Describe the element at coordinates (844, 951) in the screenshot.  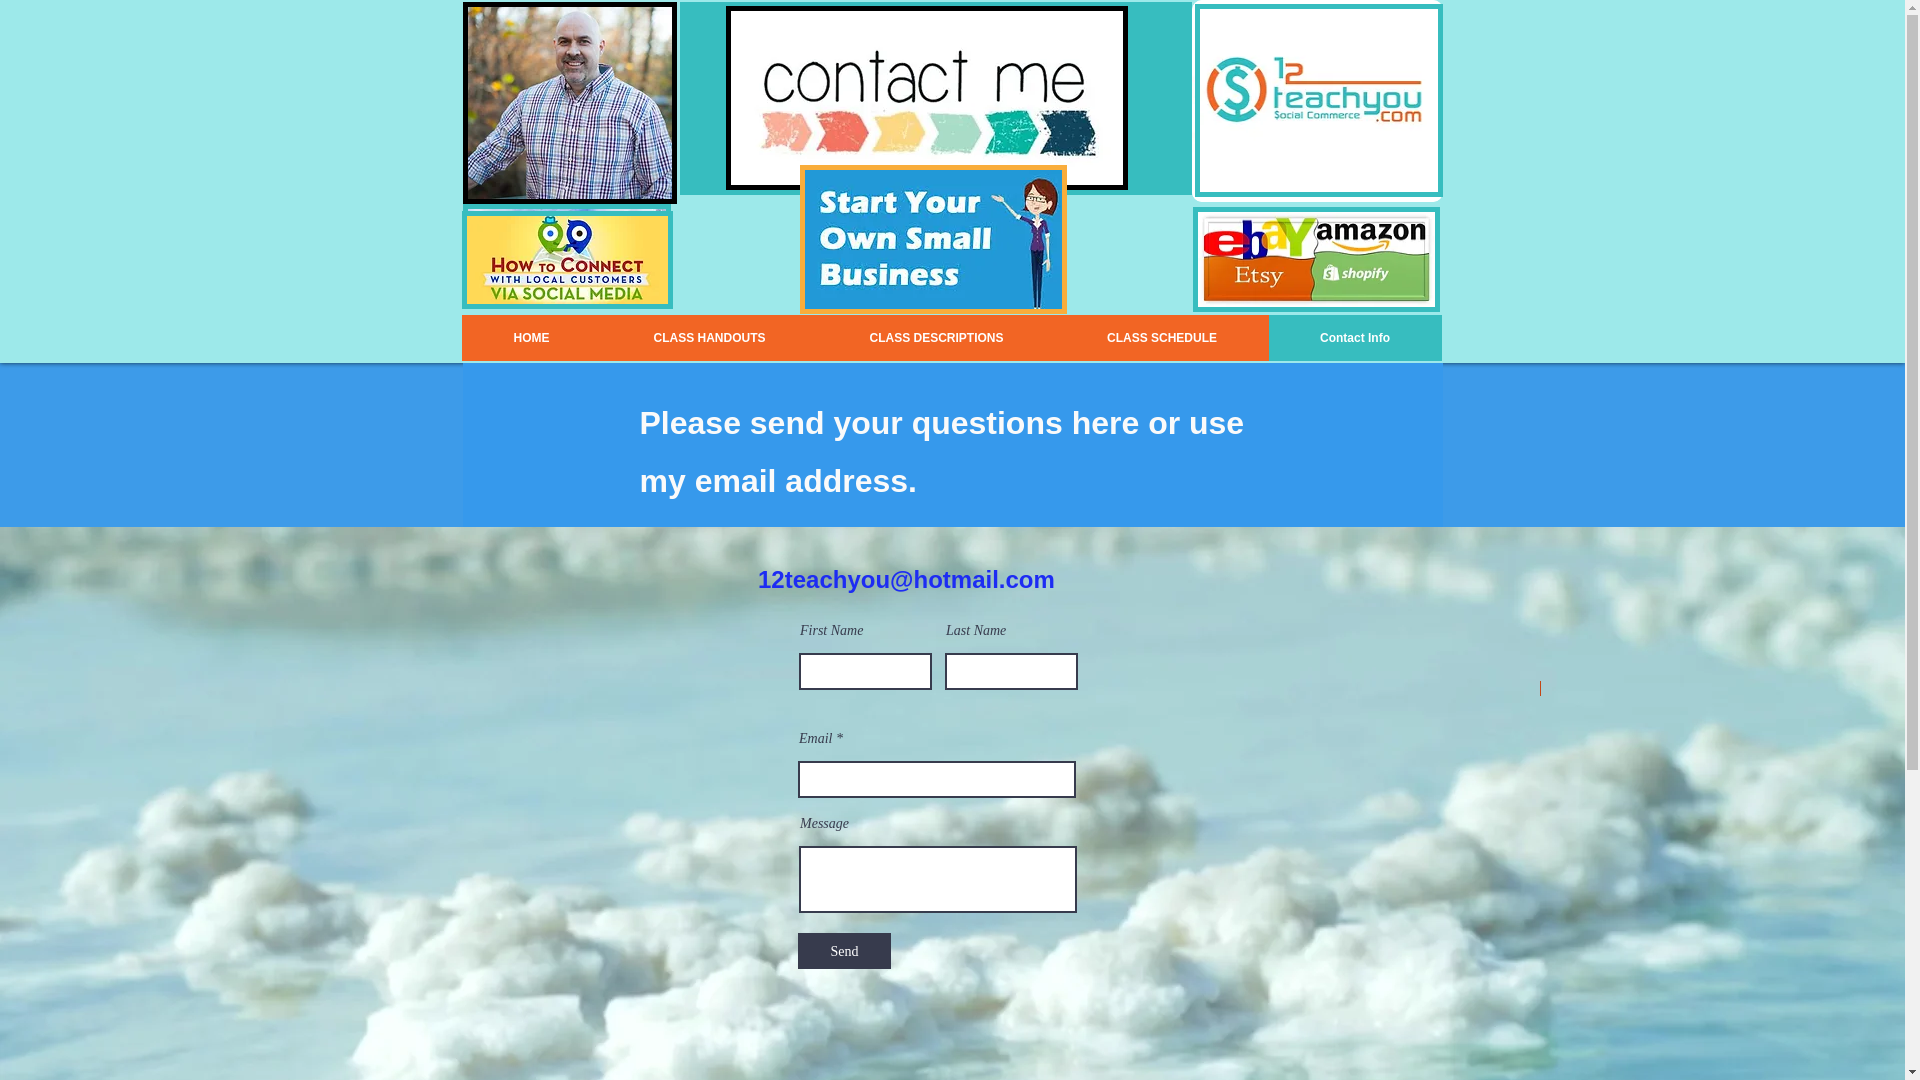
I see `Send` at that location.